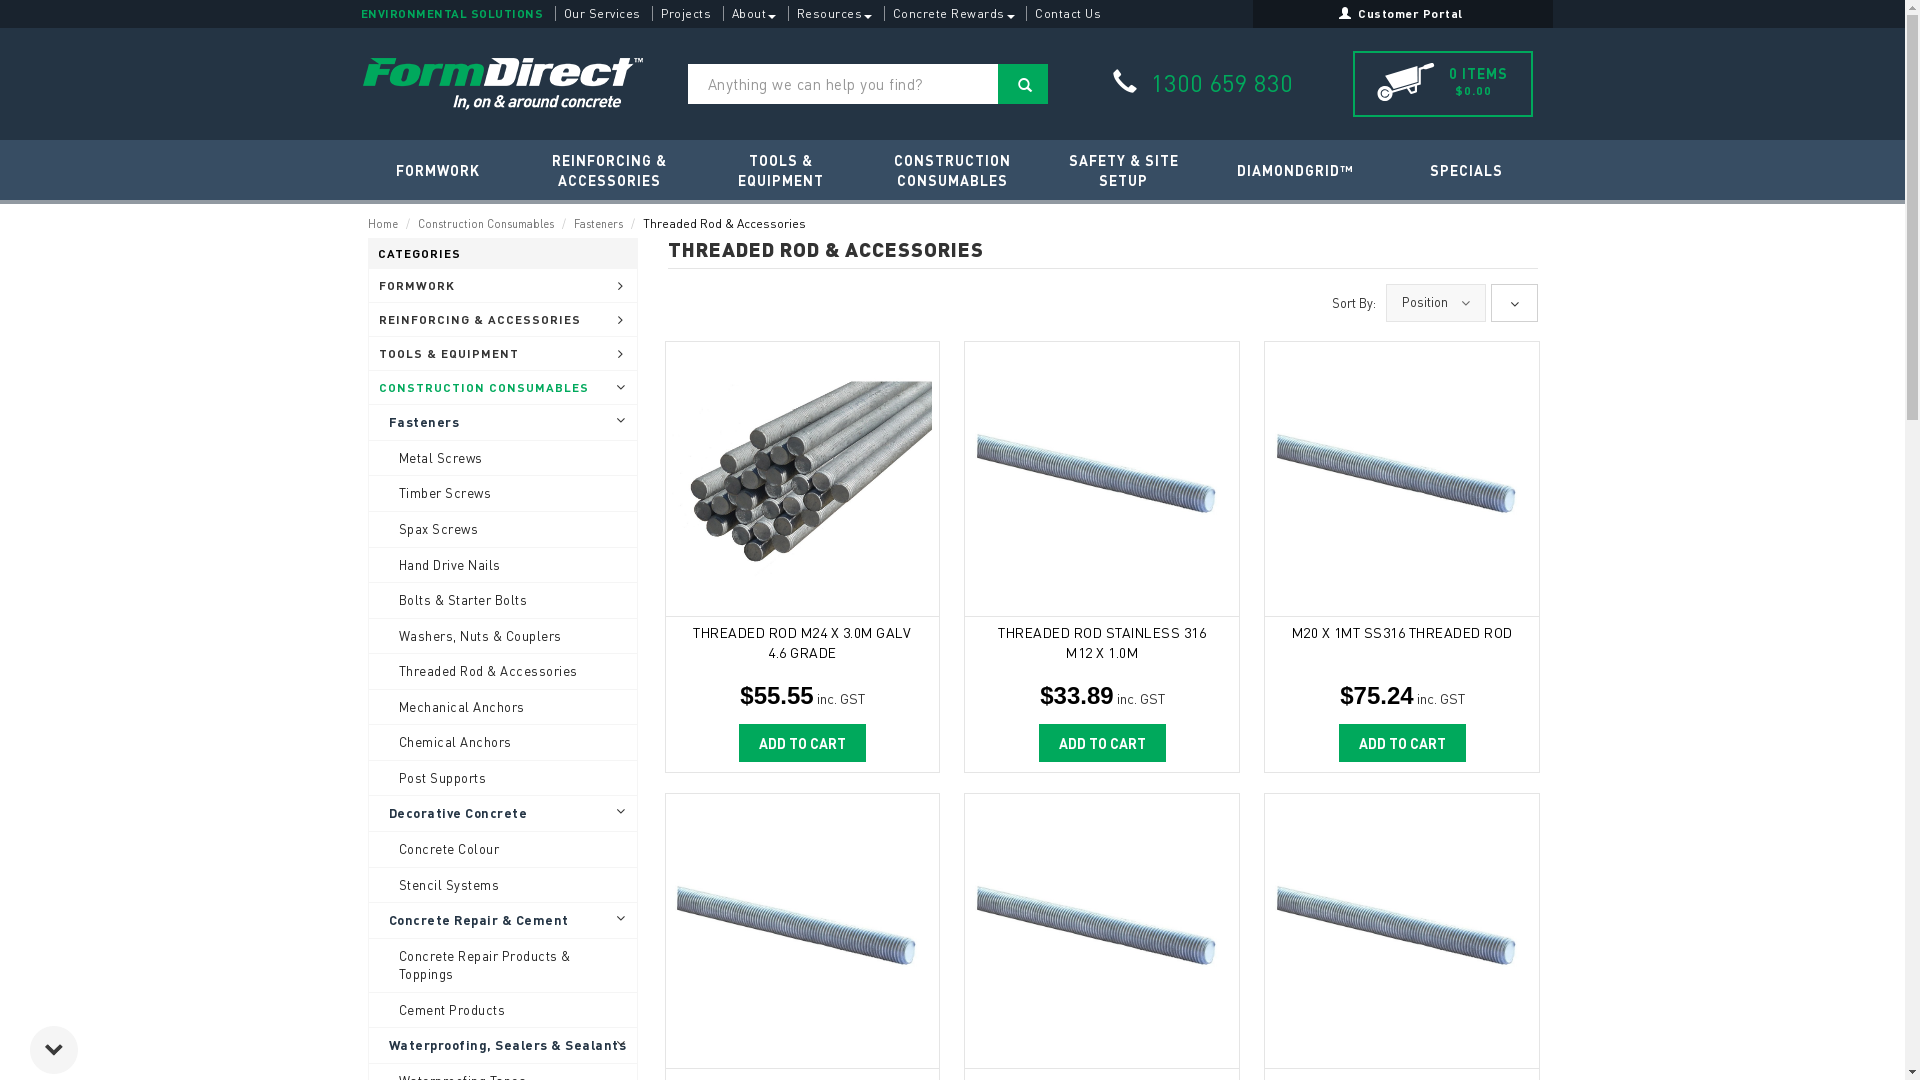 This screenshot has height=1080, width=1920. I want to click on DOWN, so click(54, 1050).